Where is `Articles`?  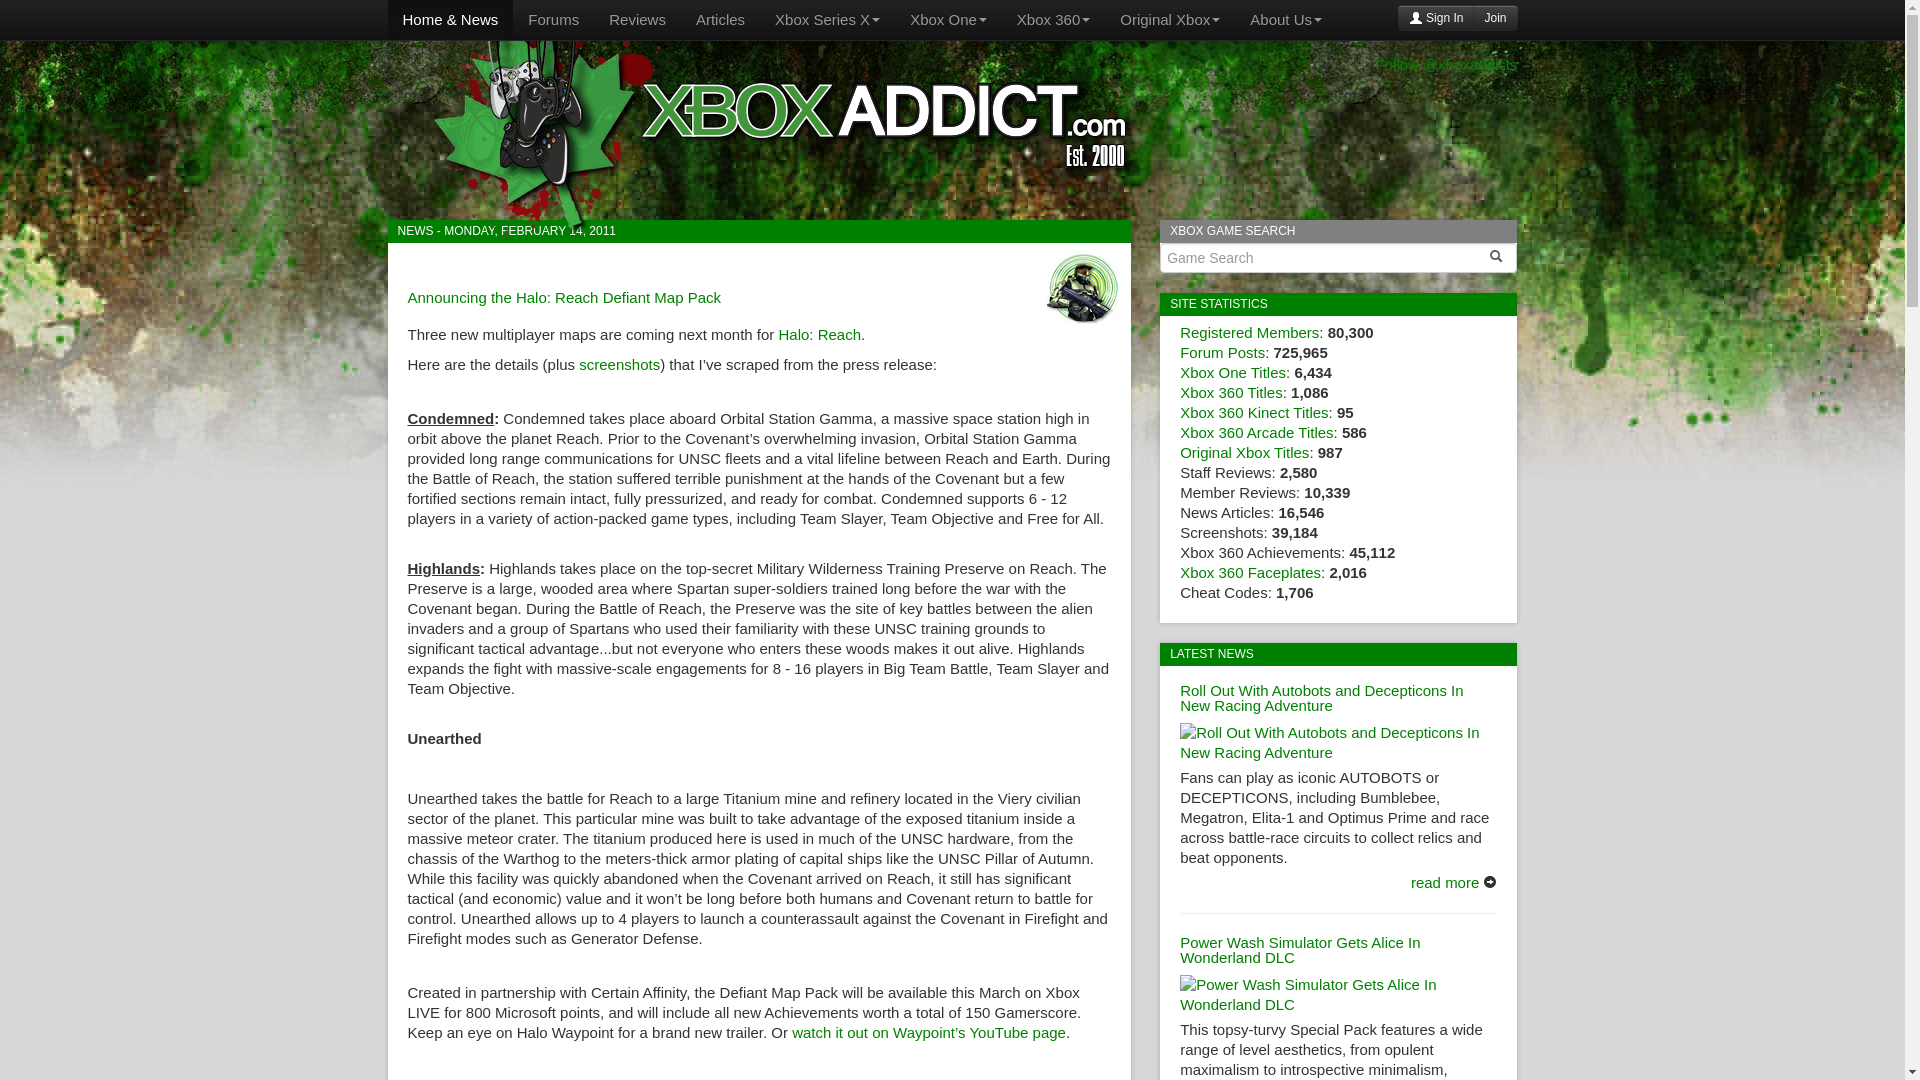 Articles is located at coordinates (720, 20).